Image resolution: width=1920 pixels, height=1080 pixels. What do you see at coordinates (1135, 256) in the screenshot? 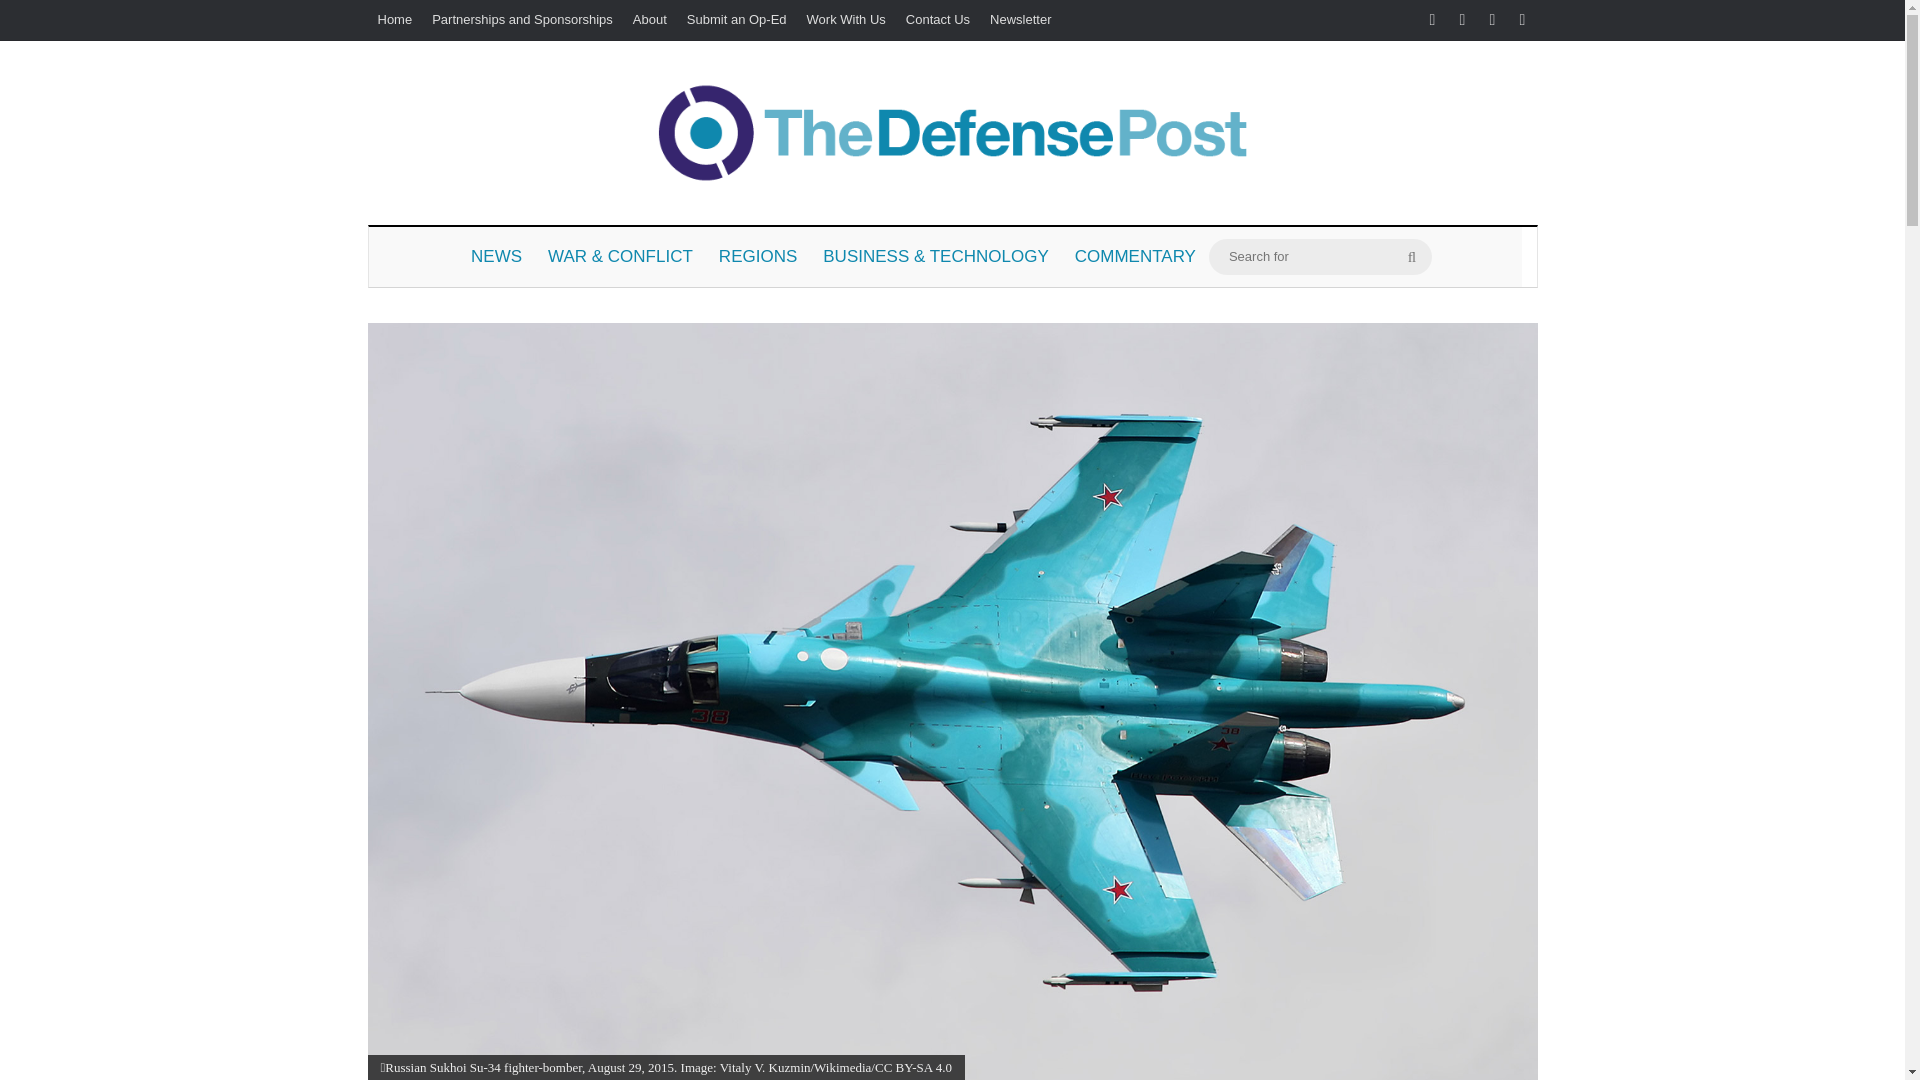
I see `COMMENTARY` at bounding box center [1135, 256].